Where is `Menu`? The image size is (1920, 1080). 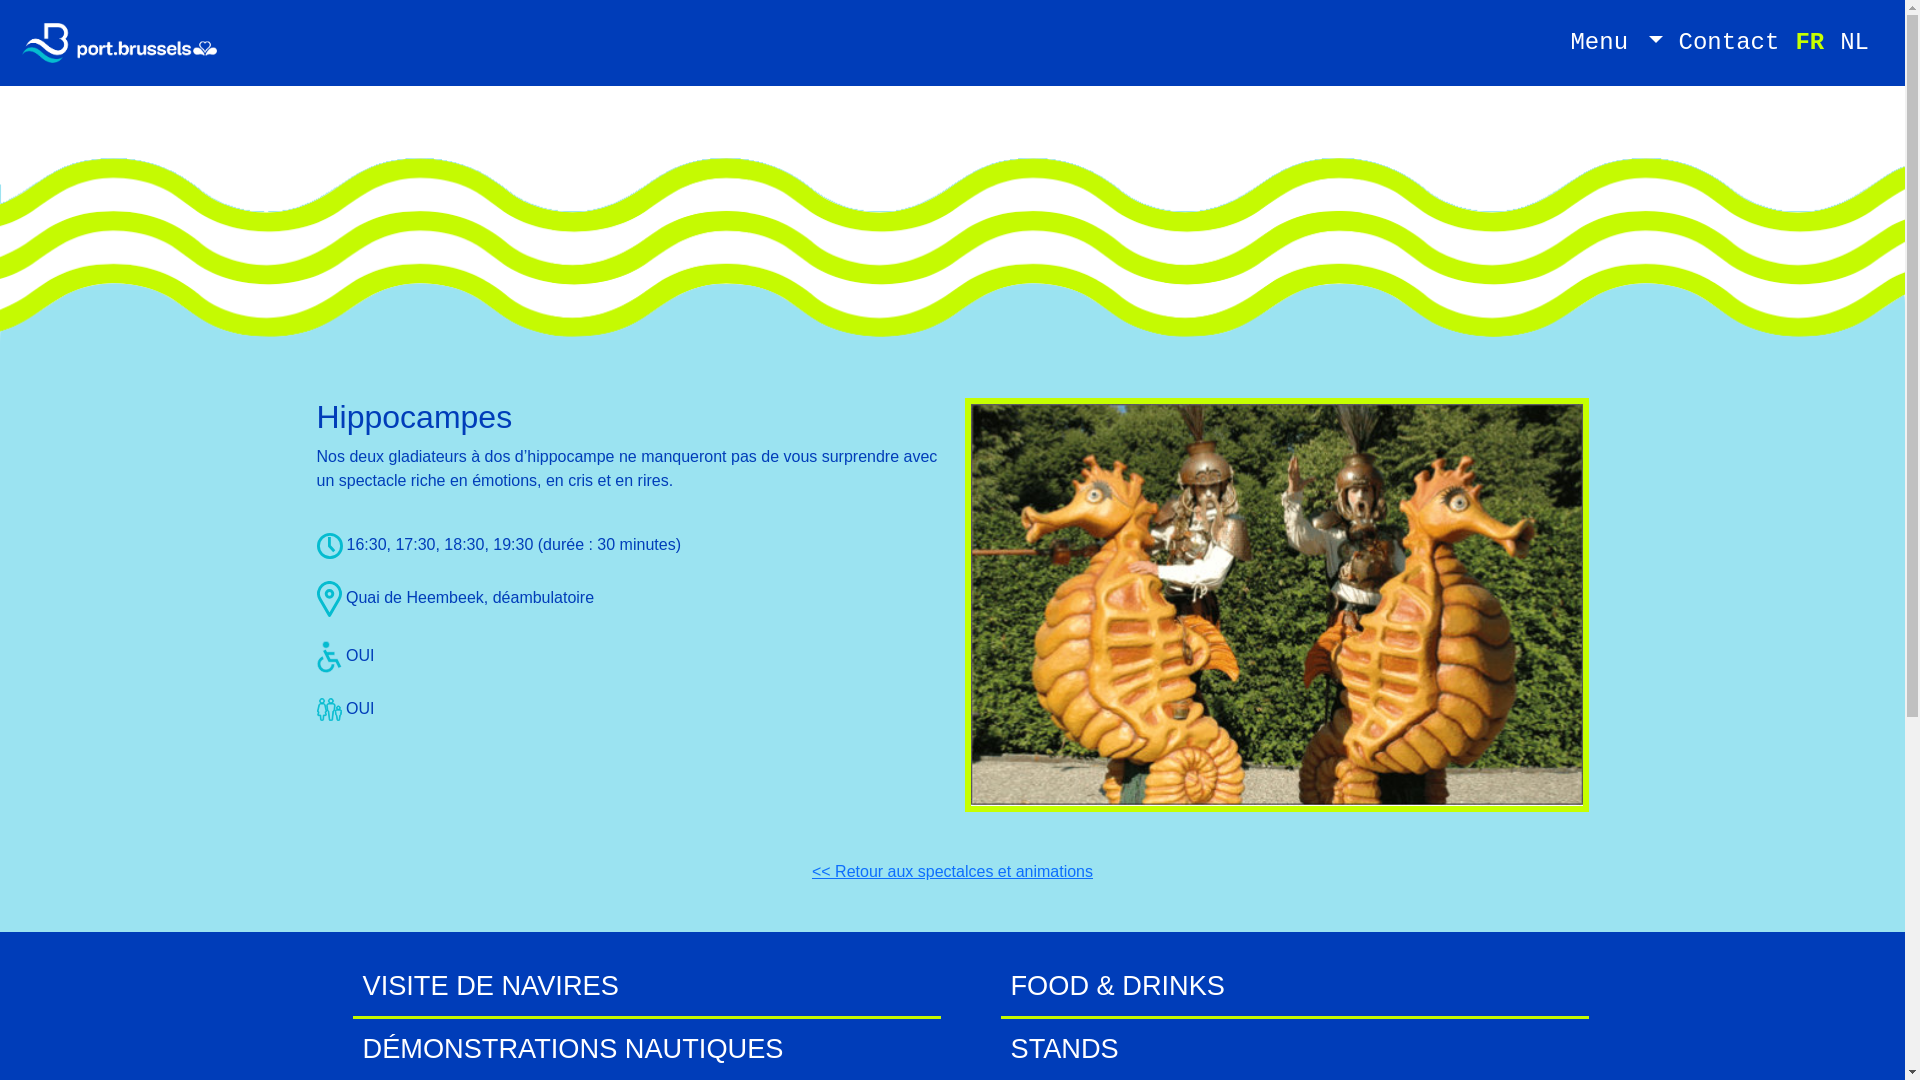 Menu is located at coordinates (1616, 43).